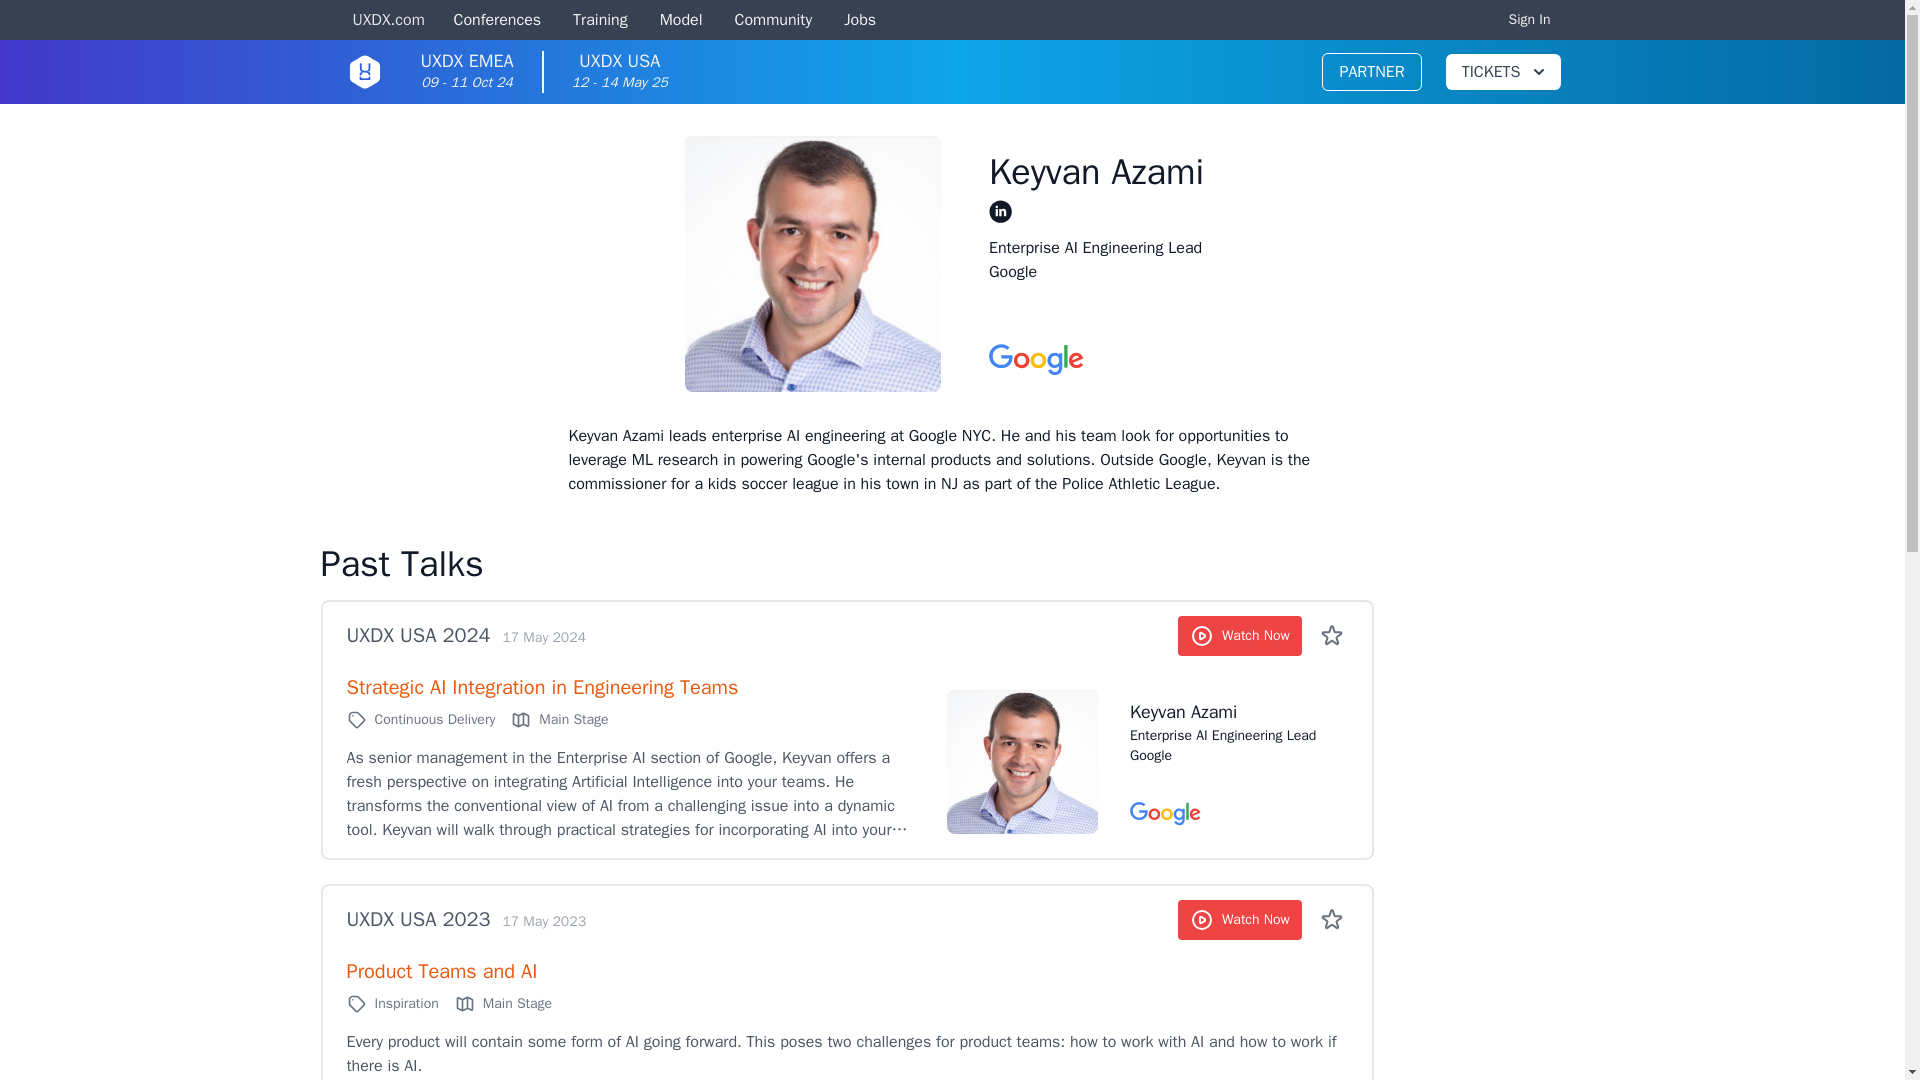 The image size is (1920, 1080). I want to click on UXDX.com, so click(495, 21).